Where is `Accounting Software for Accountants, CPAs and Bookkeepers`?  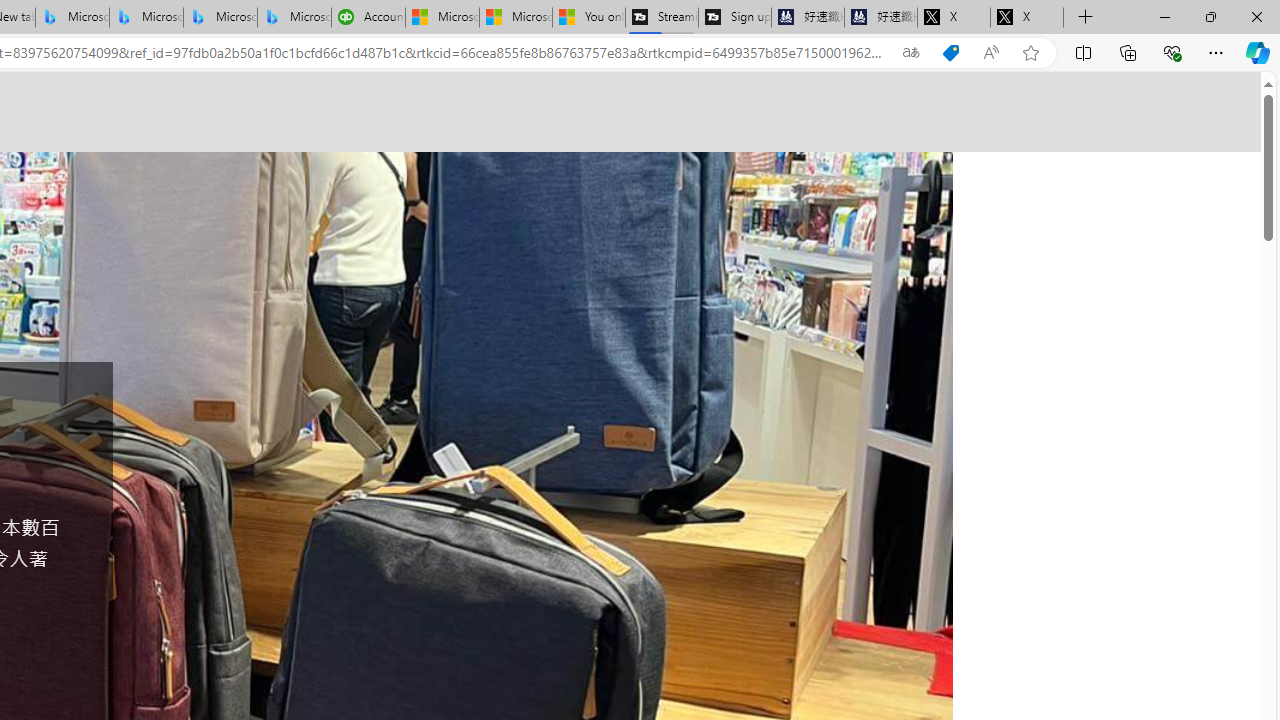
Accounting Software for Accountants, CPAs and Bookkeepers is located at coordinates (368, 18).